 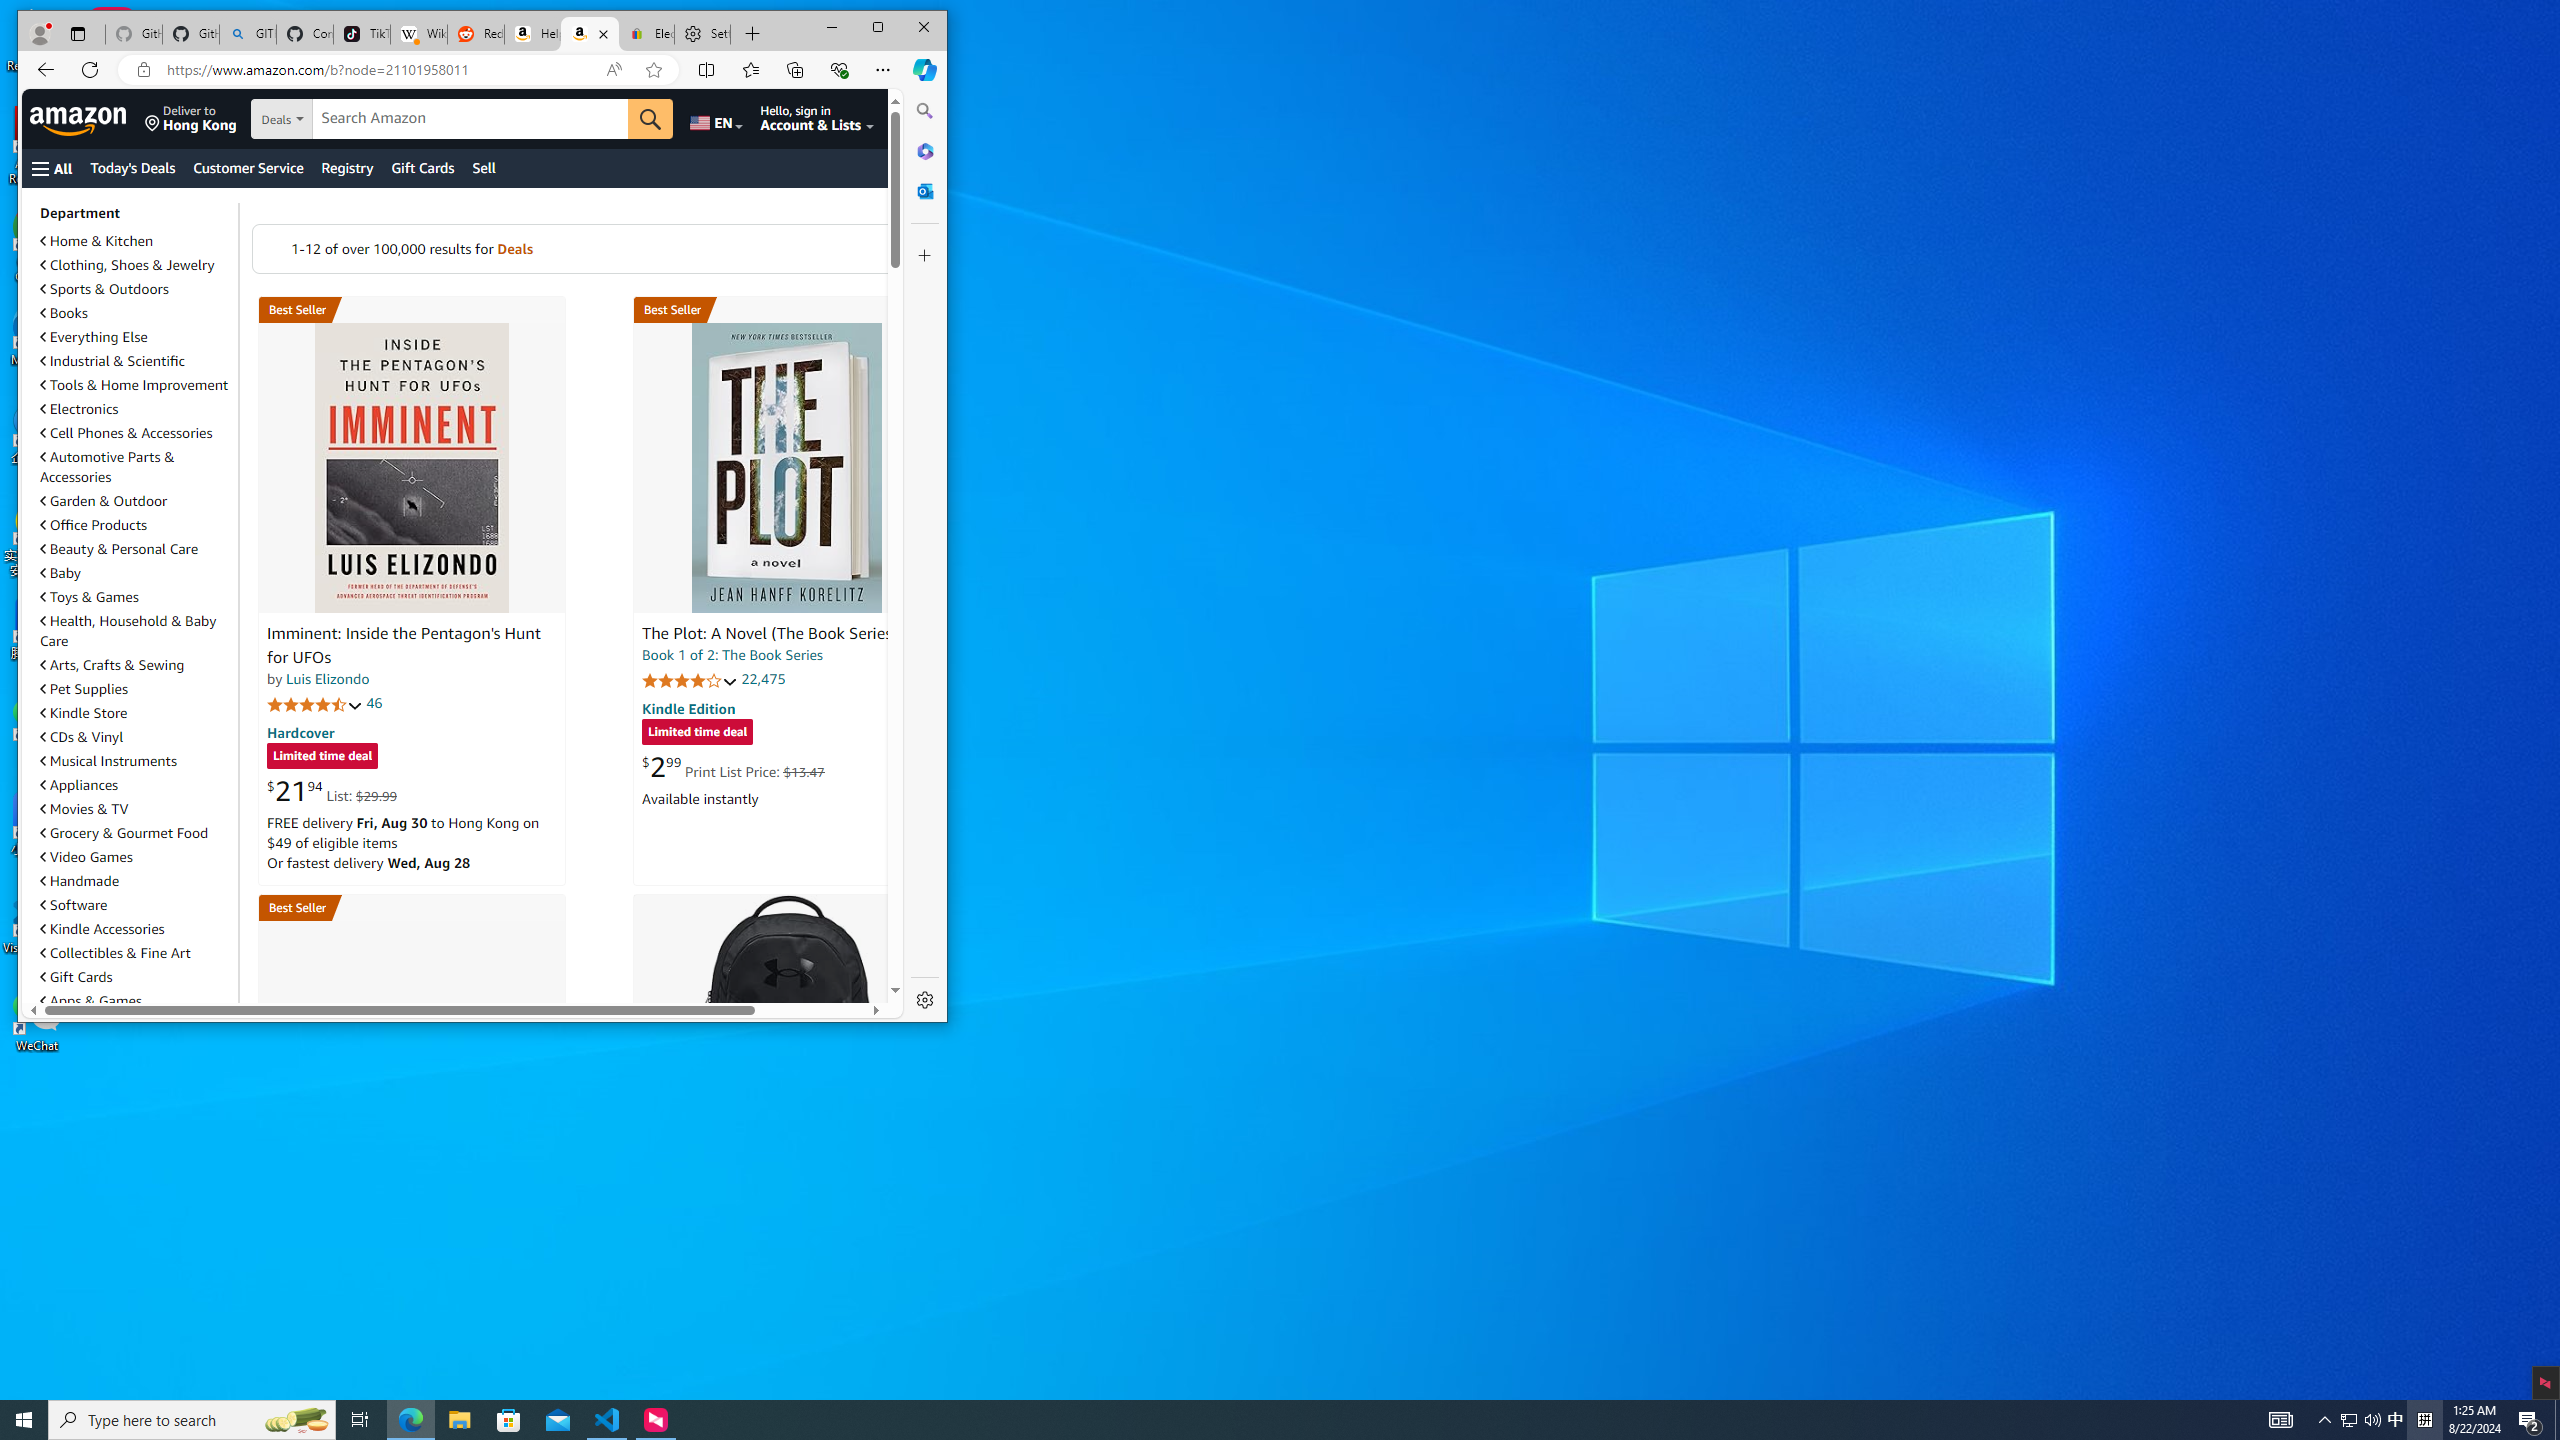 I want to click on Luis Elizondo, so click(x=328, y=678).